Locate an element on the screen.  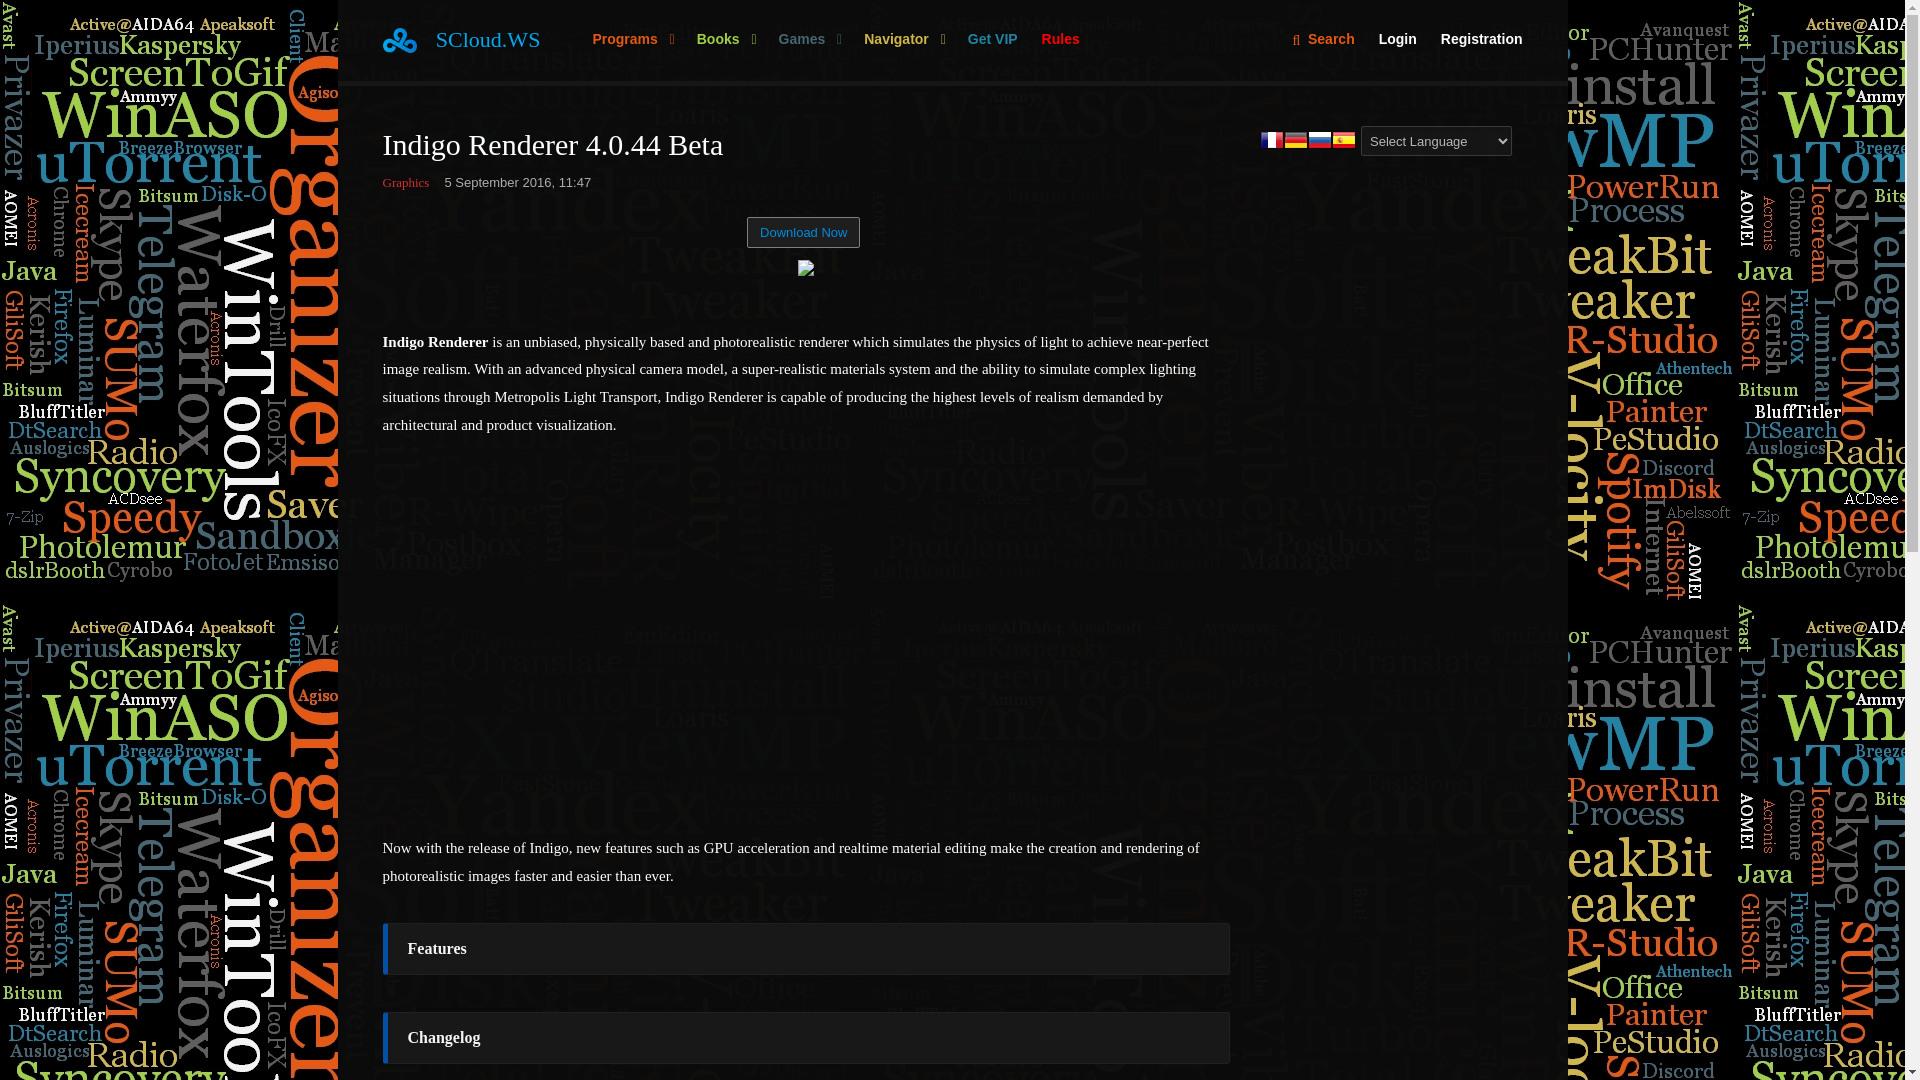
Books is located at coordinates (726, 40).